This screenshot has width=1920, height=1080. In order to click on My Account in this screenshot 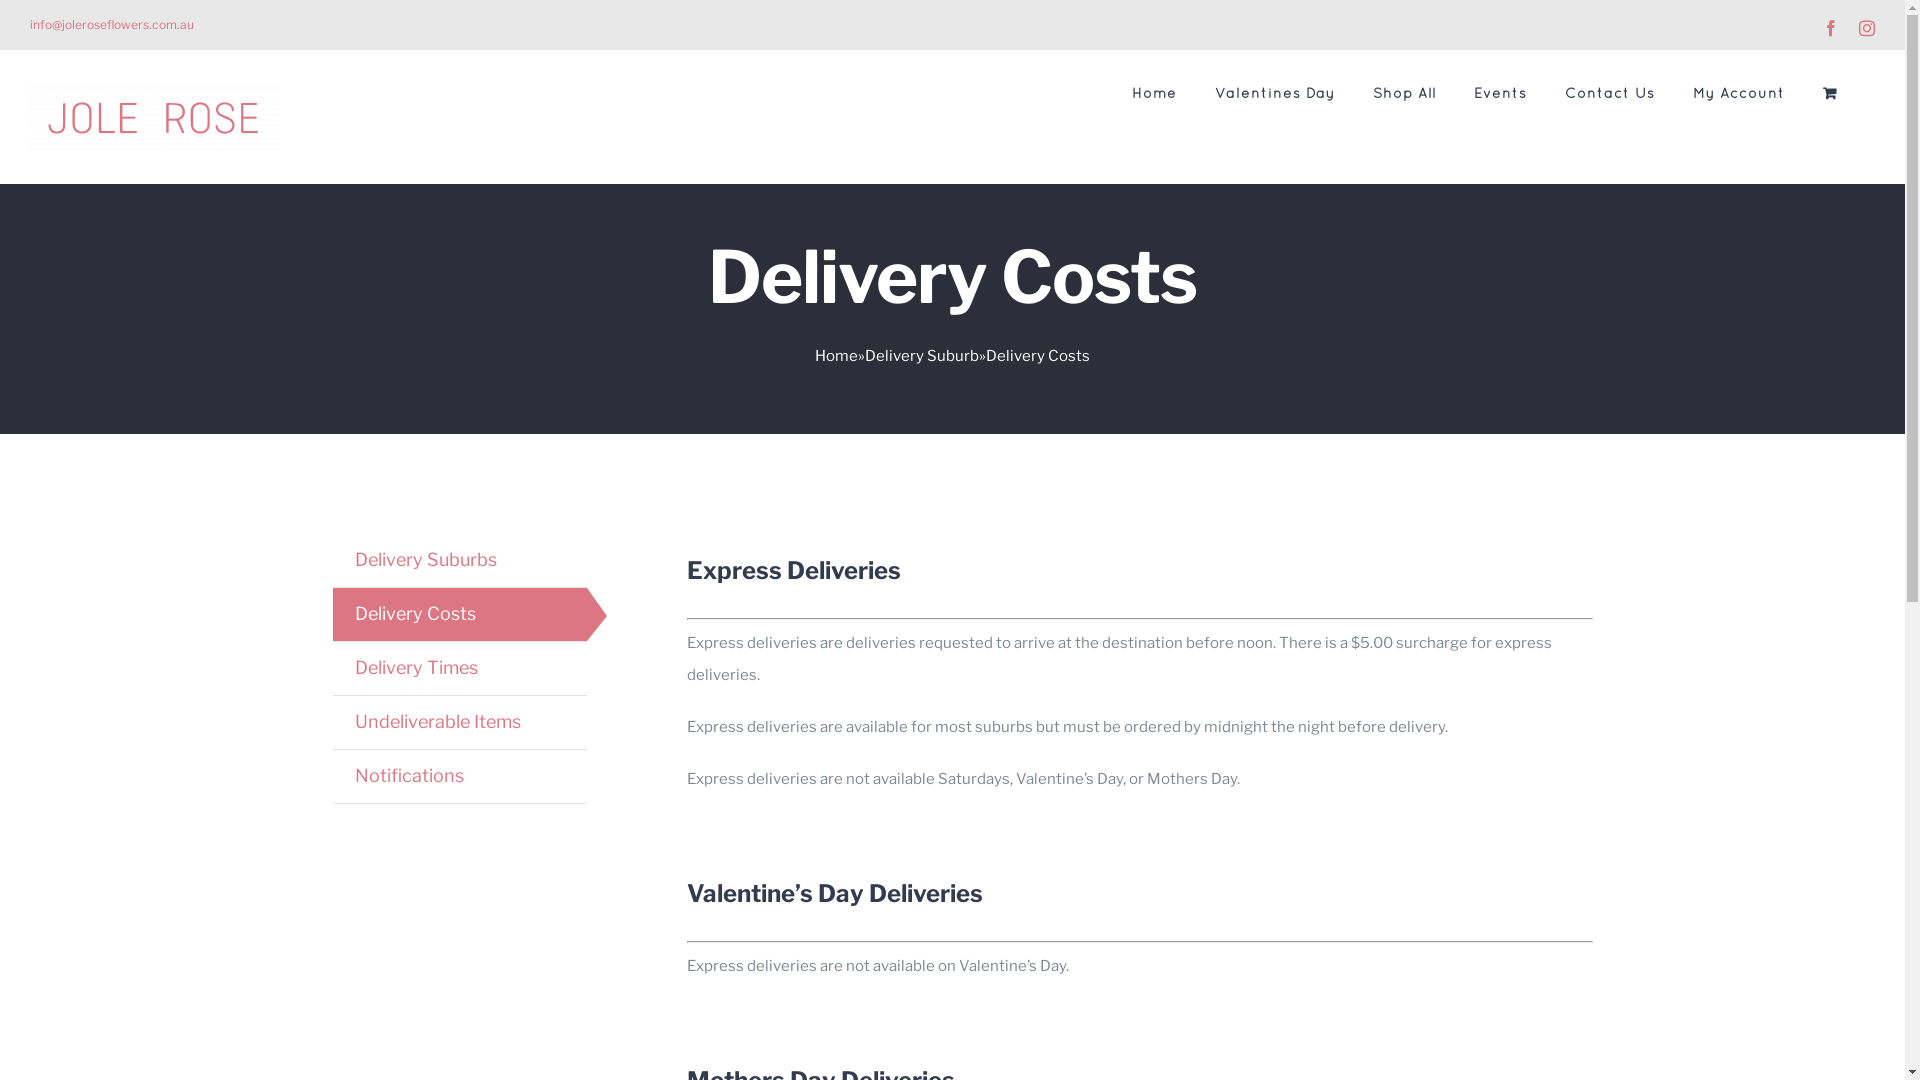, I will do `click(1739, 93)`.